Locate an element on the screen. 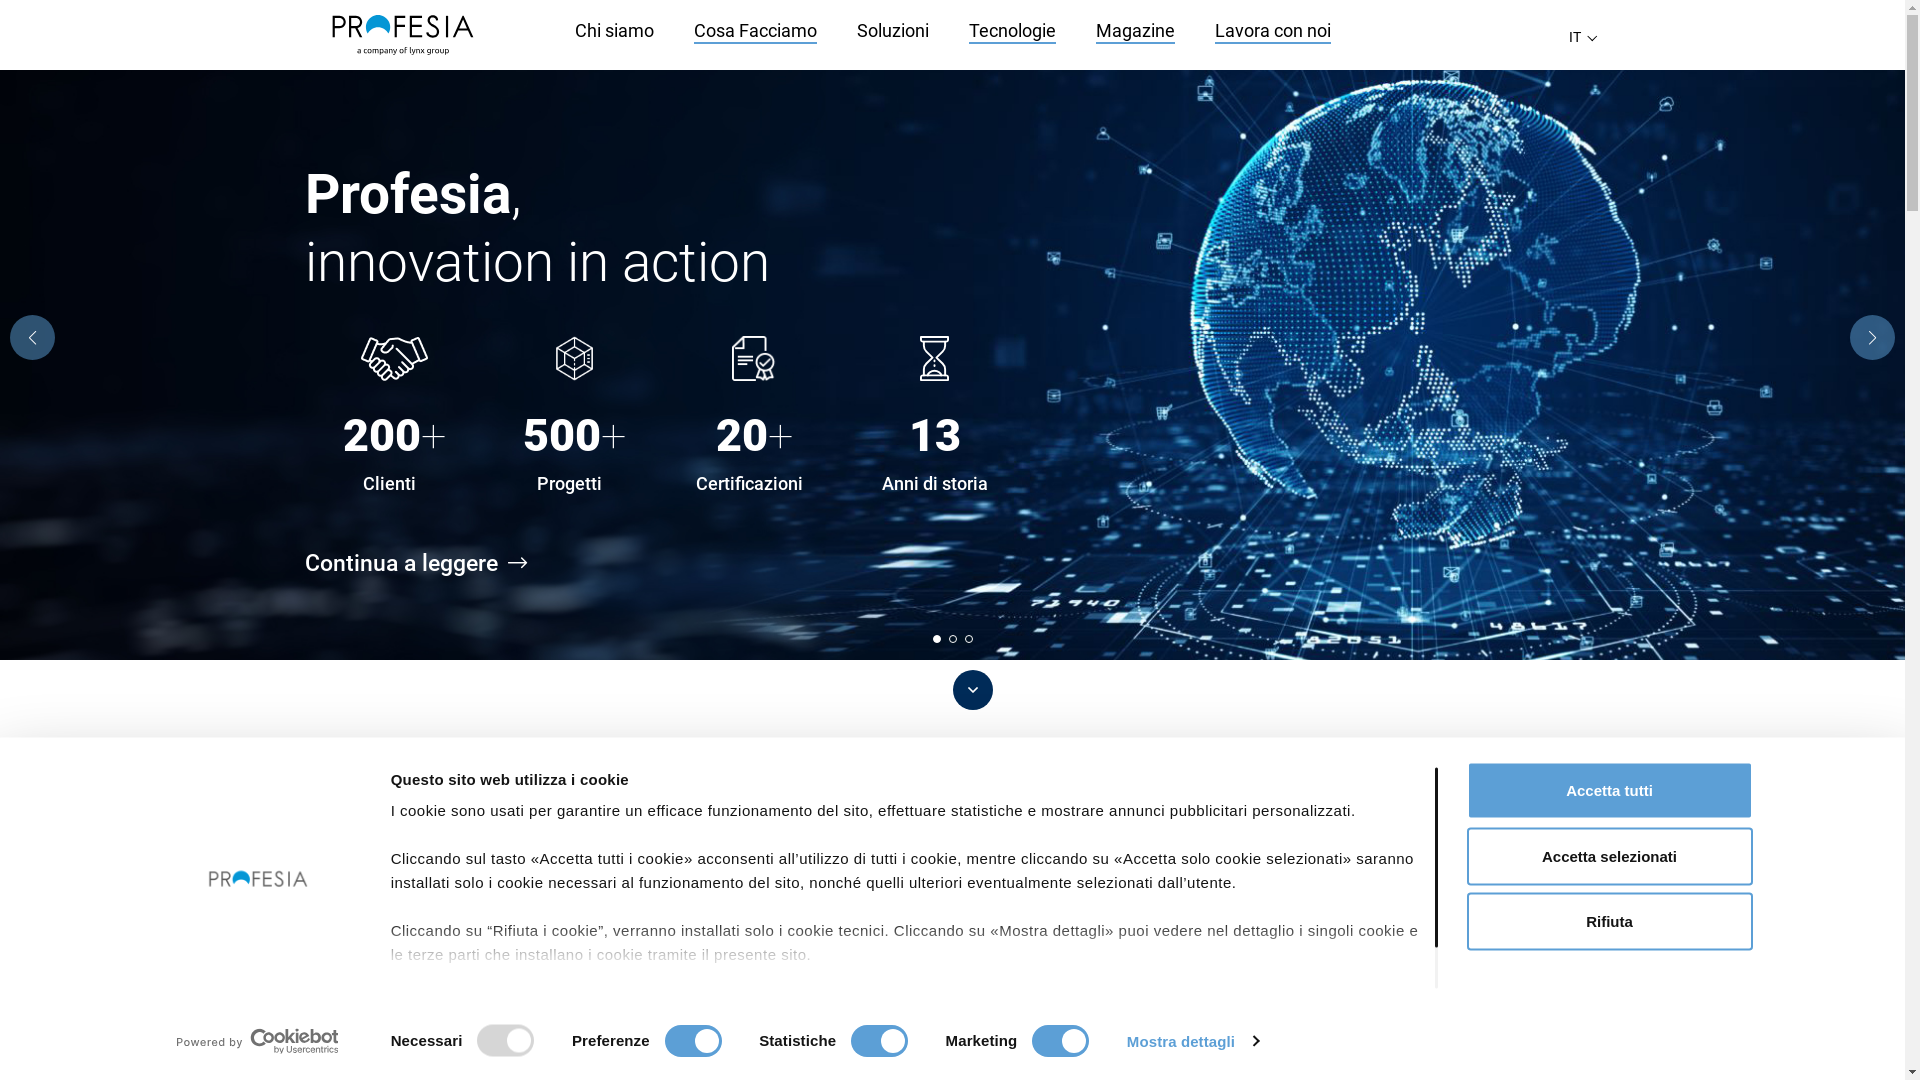  Rifiuta is located at coordinates (1609, 921).